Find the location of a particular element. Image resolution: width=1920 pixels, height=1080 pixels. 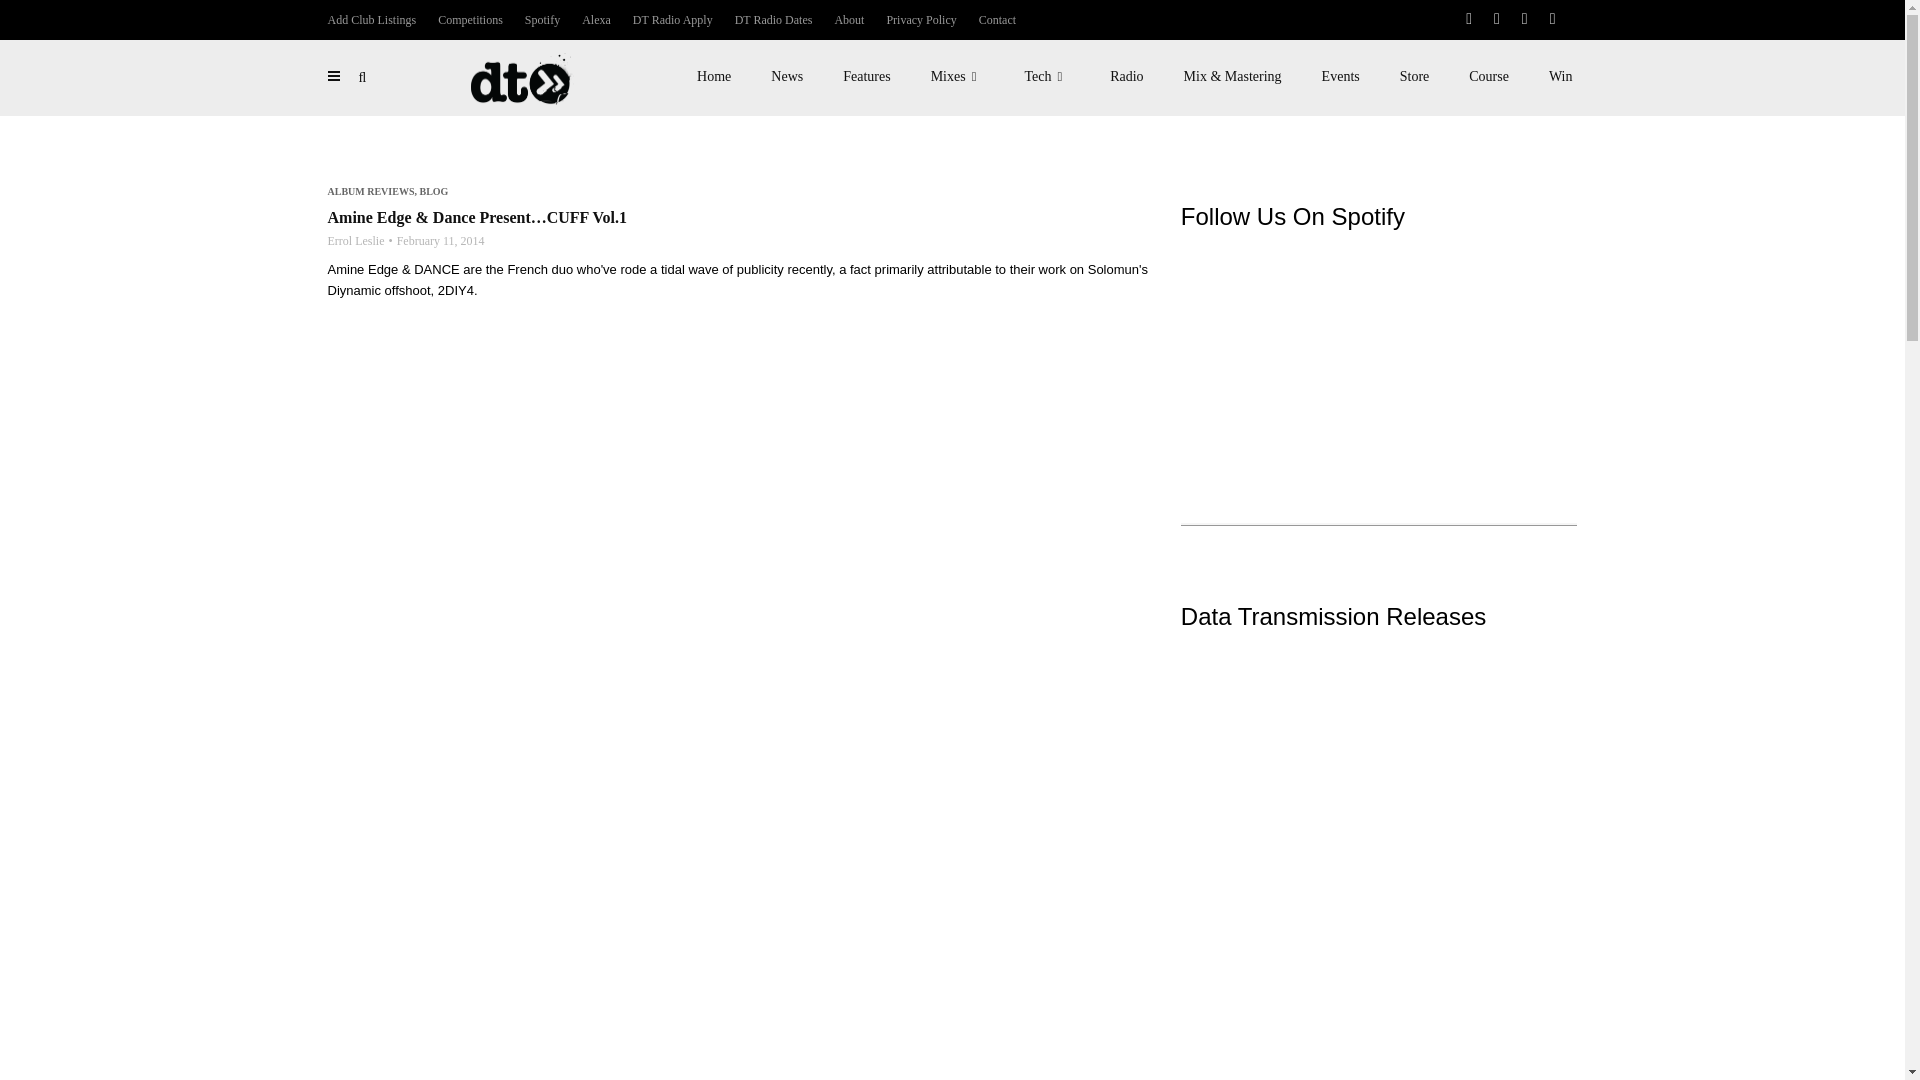

News is located at coordinates (786, 76).